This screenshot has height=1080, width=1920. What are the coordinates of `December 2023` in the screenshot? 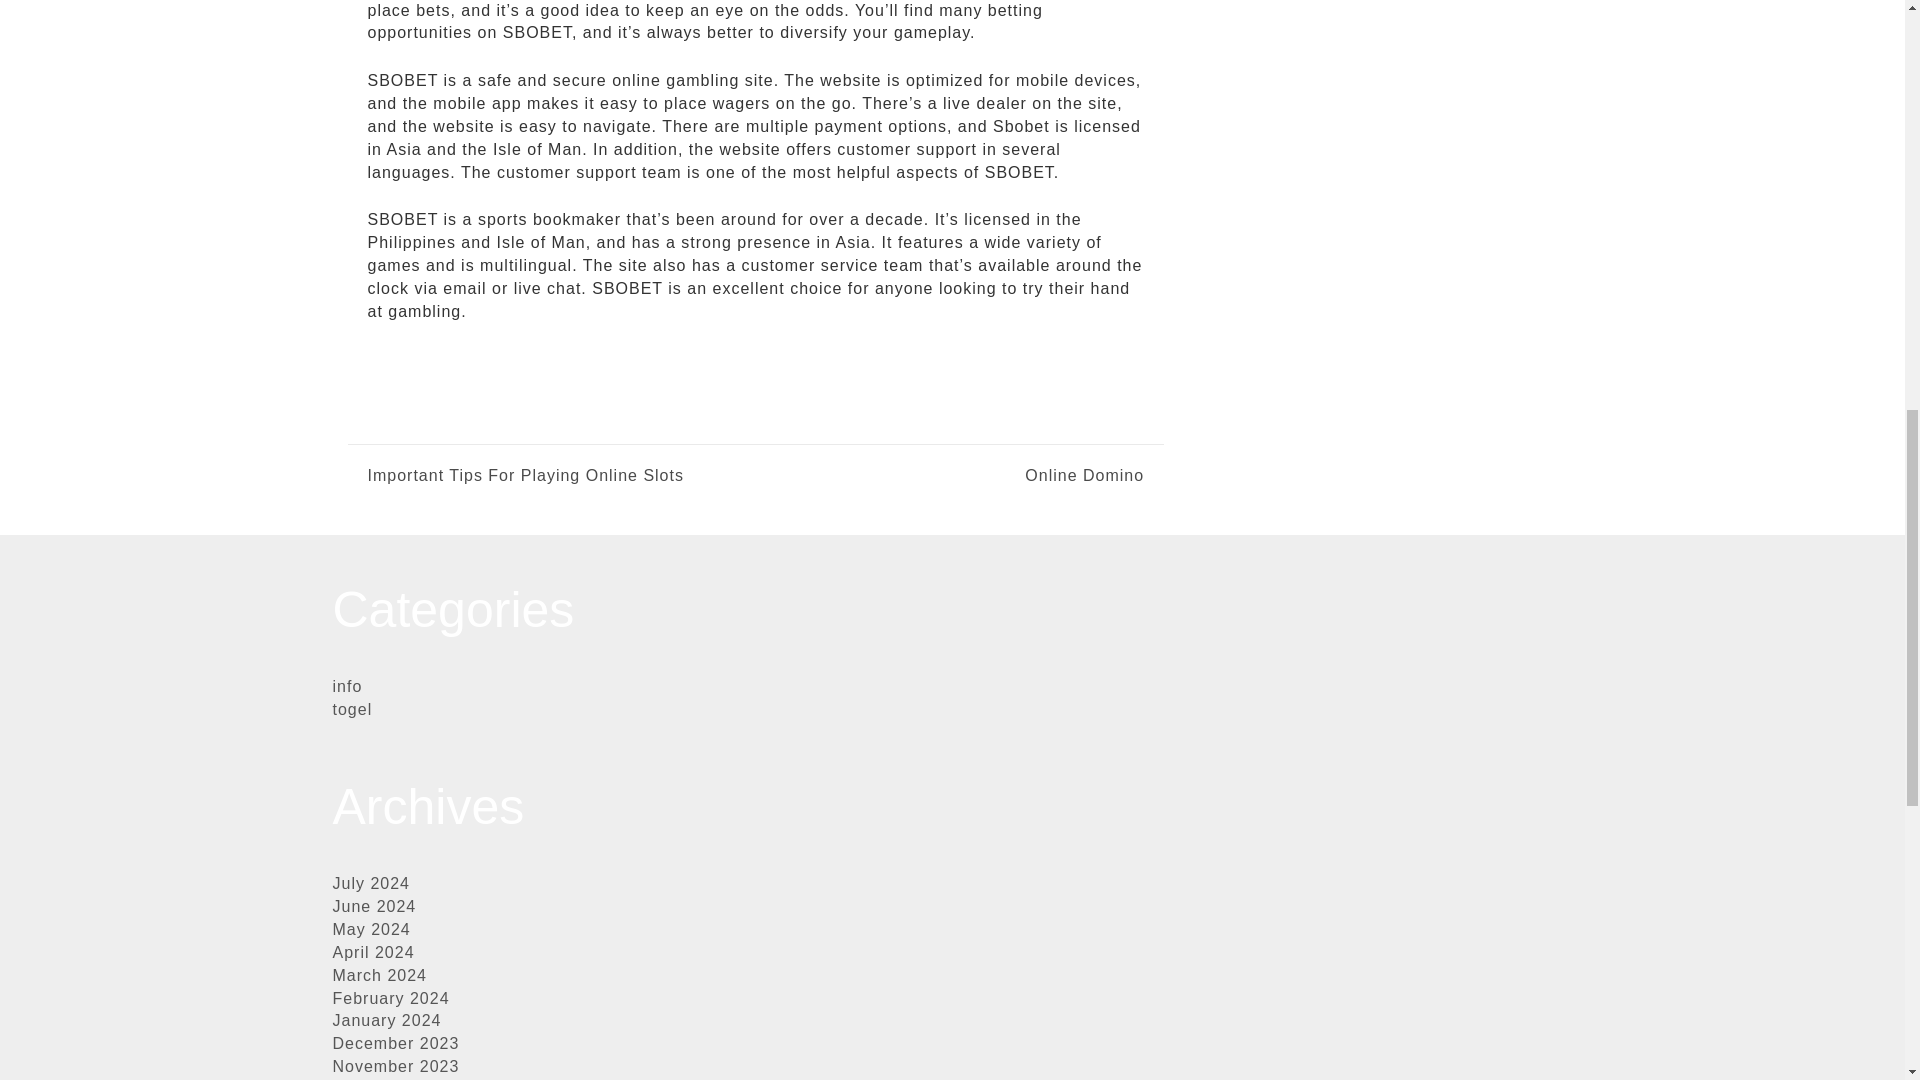 It's located at (395, 1042).